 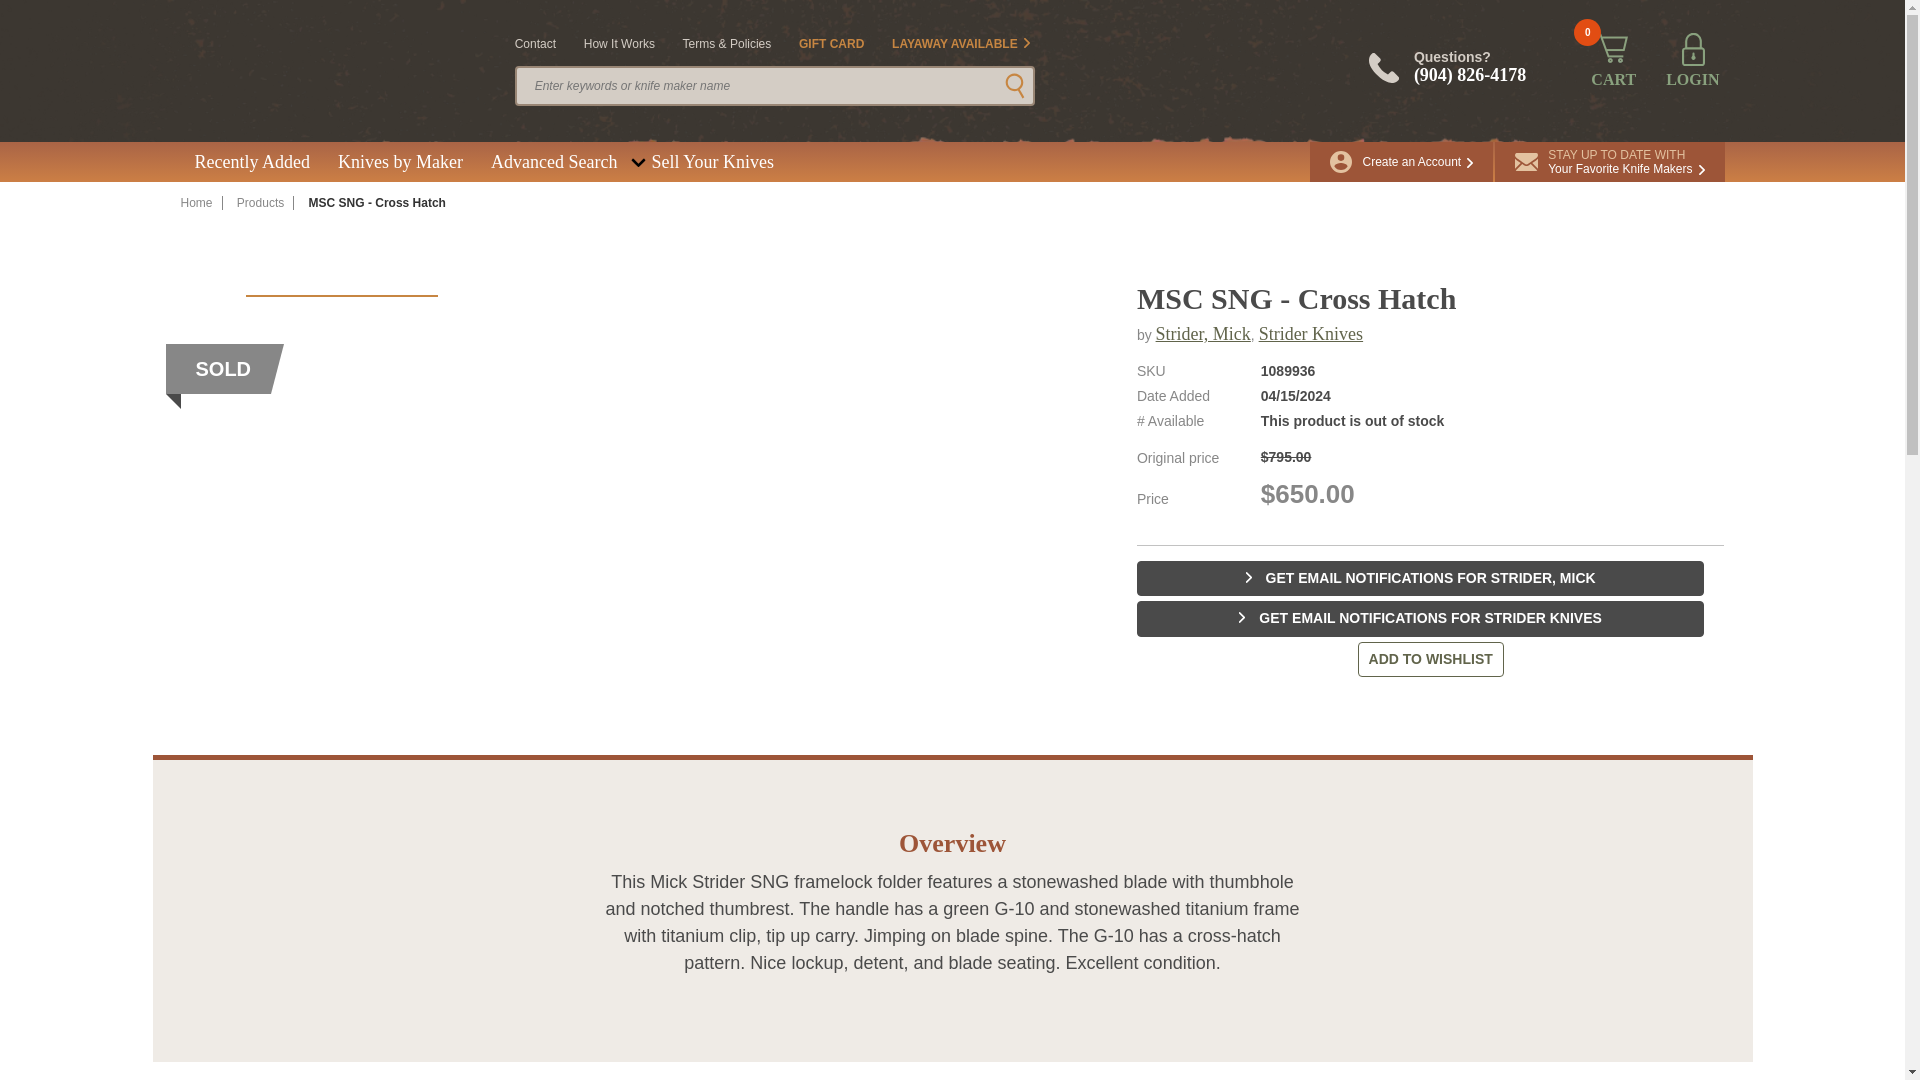 I want to click on How It Works, so click(x=709, y=162).